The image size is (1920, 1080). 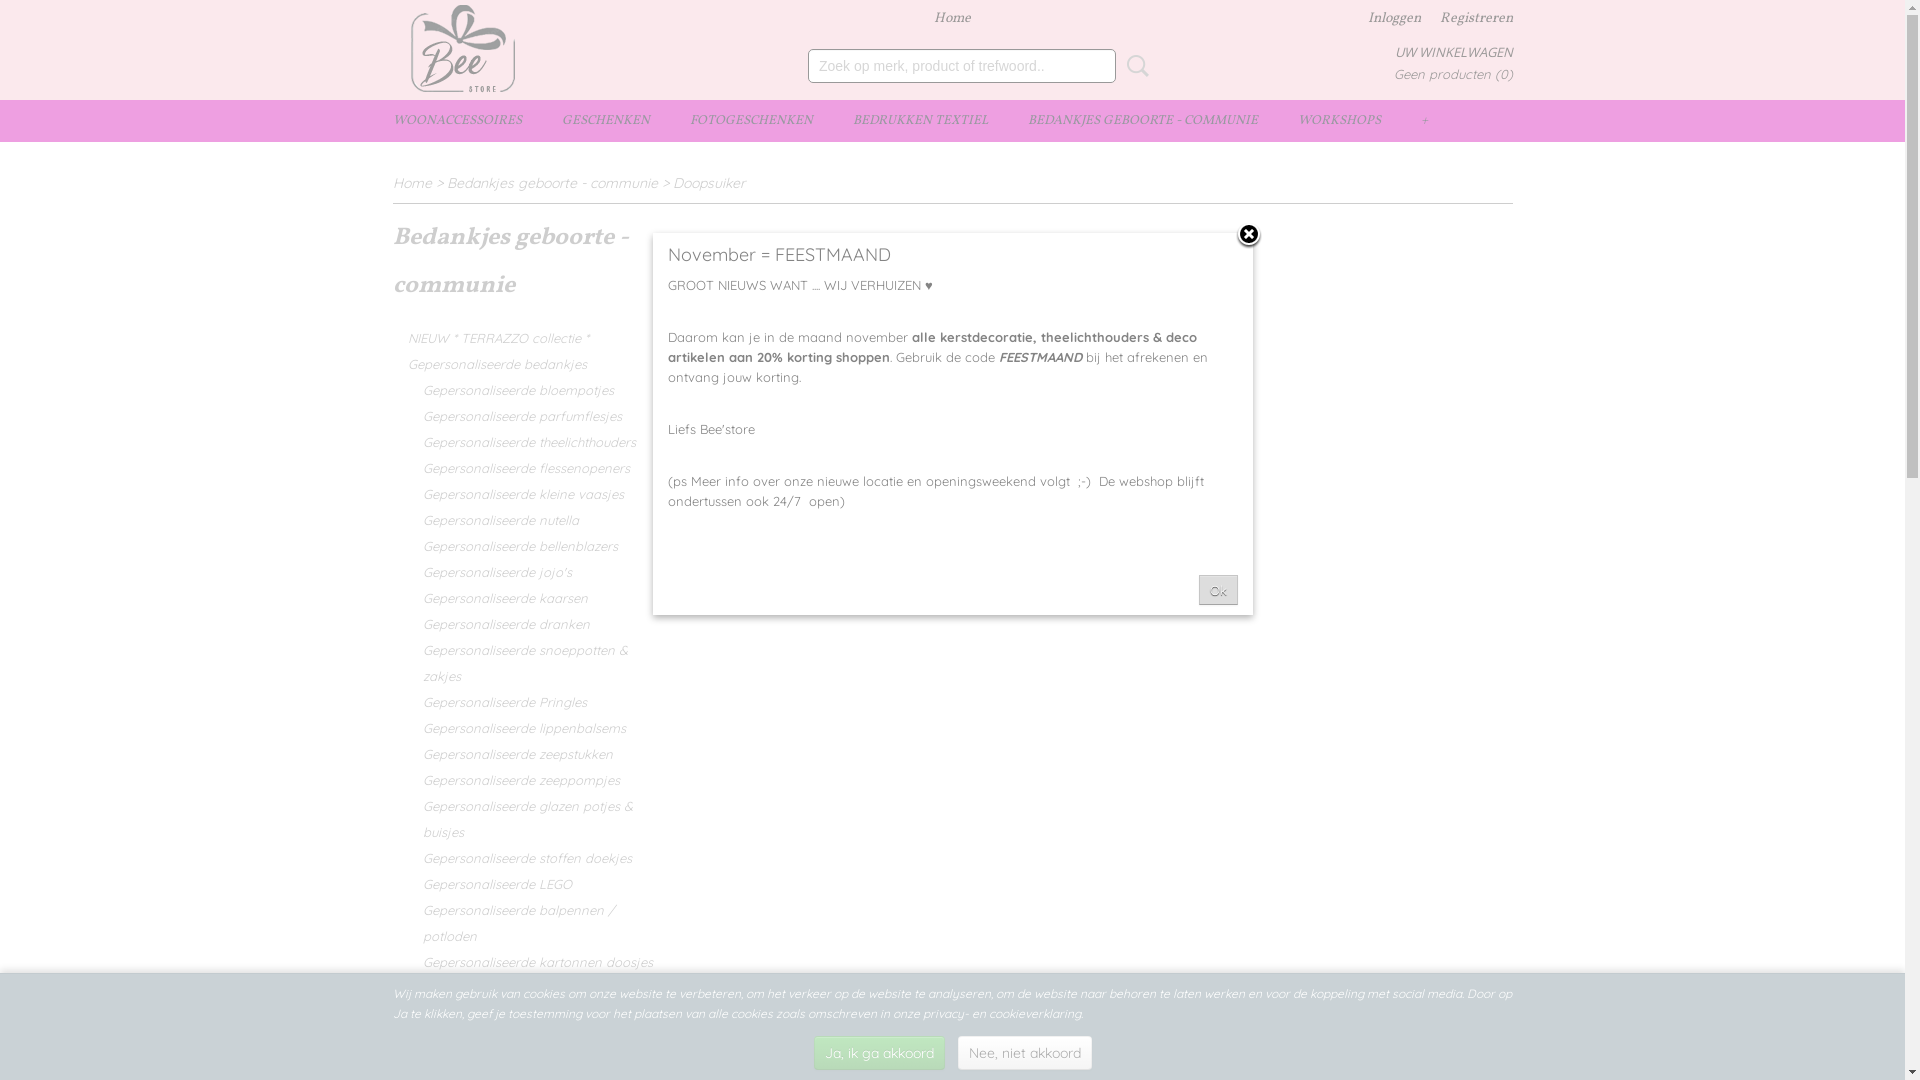 What do you see at coordinates (524, 819) in the screenshot?
I see `Gepersonaliseerde glazen potjes & buisjes` at bounding box center [524, 819].